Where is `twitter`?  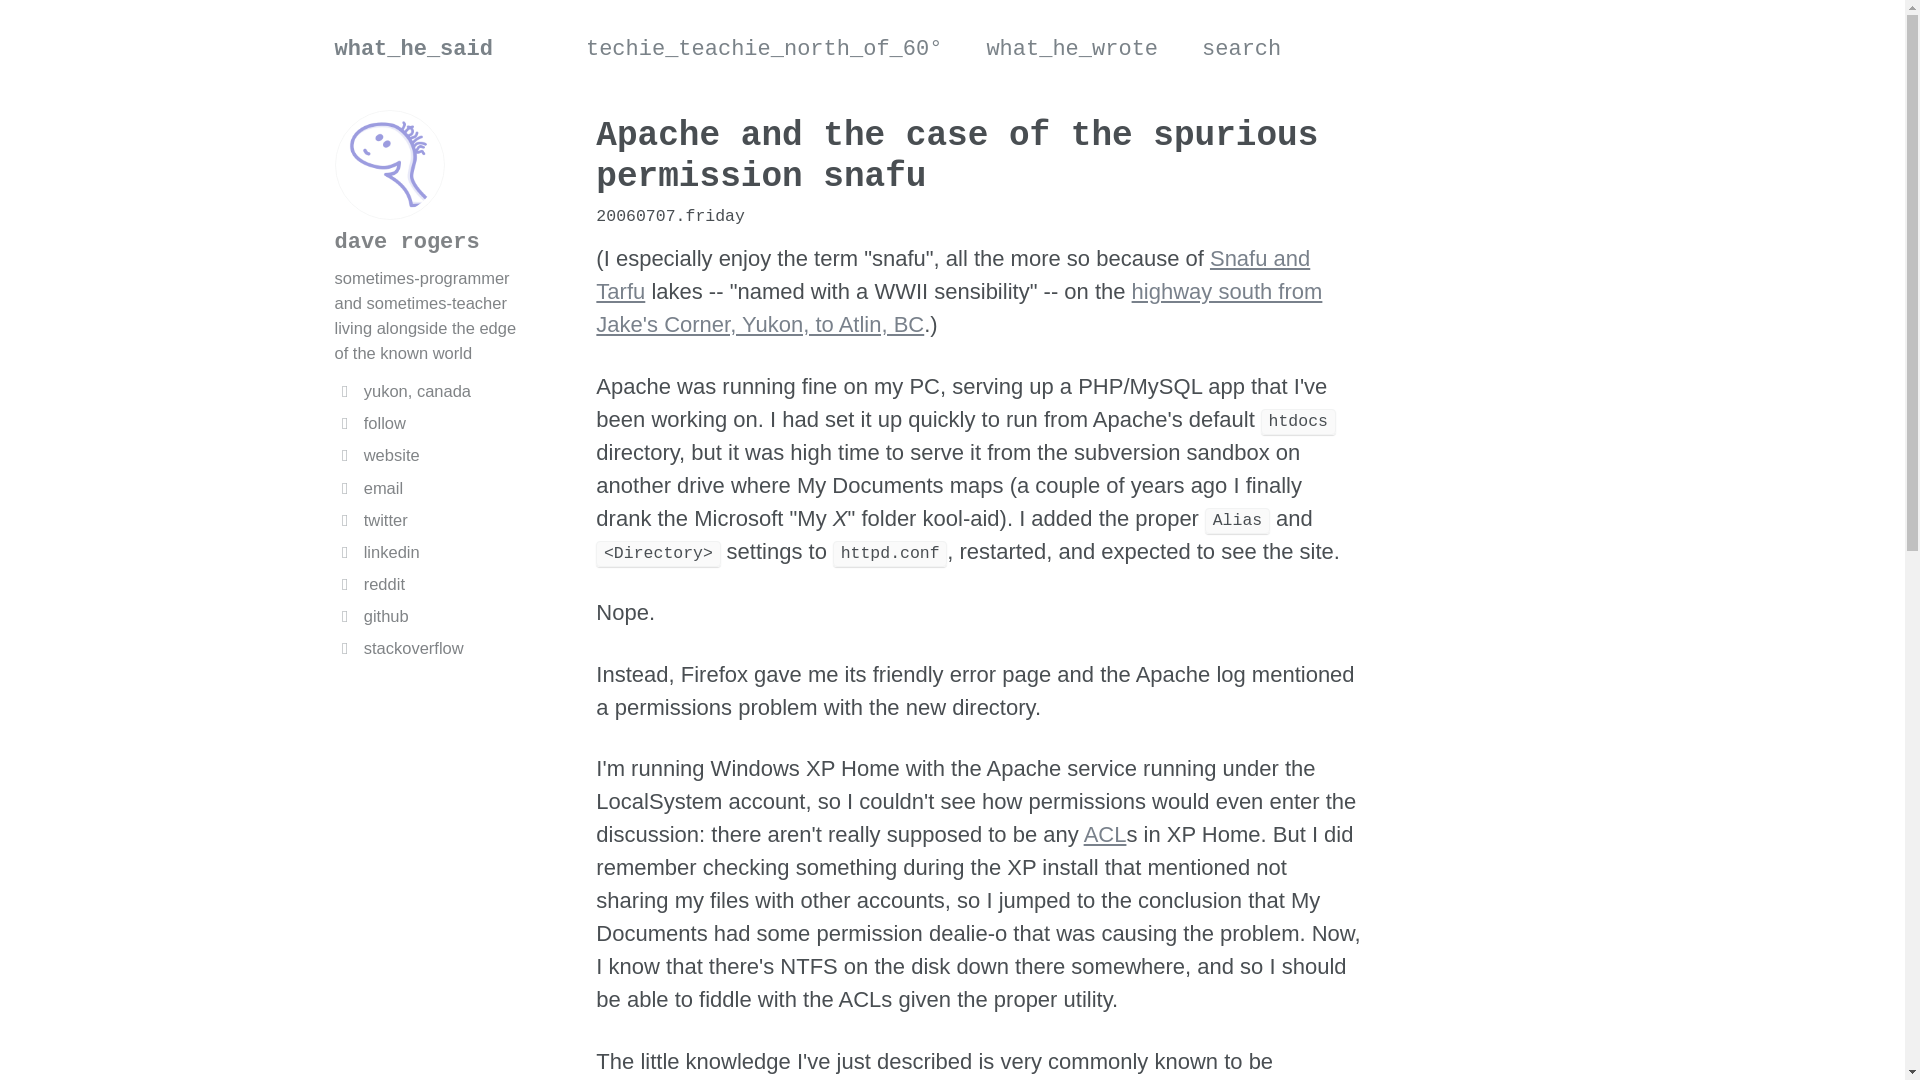
twitter is located at coordinates (428, 520).